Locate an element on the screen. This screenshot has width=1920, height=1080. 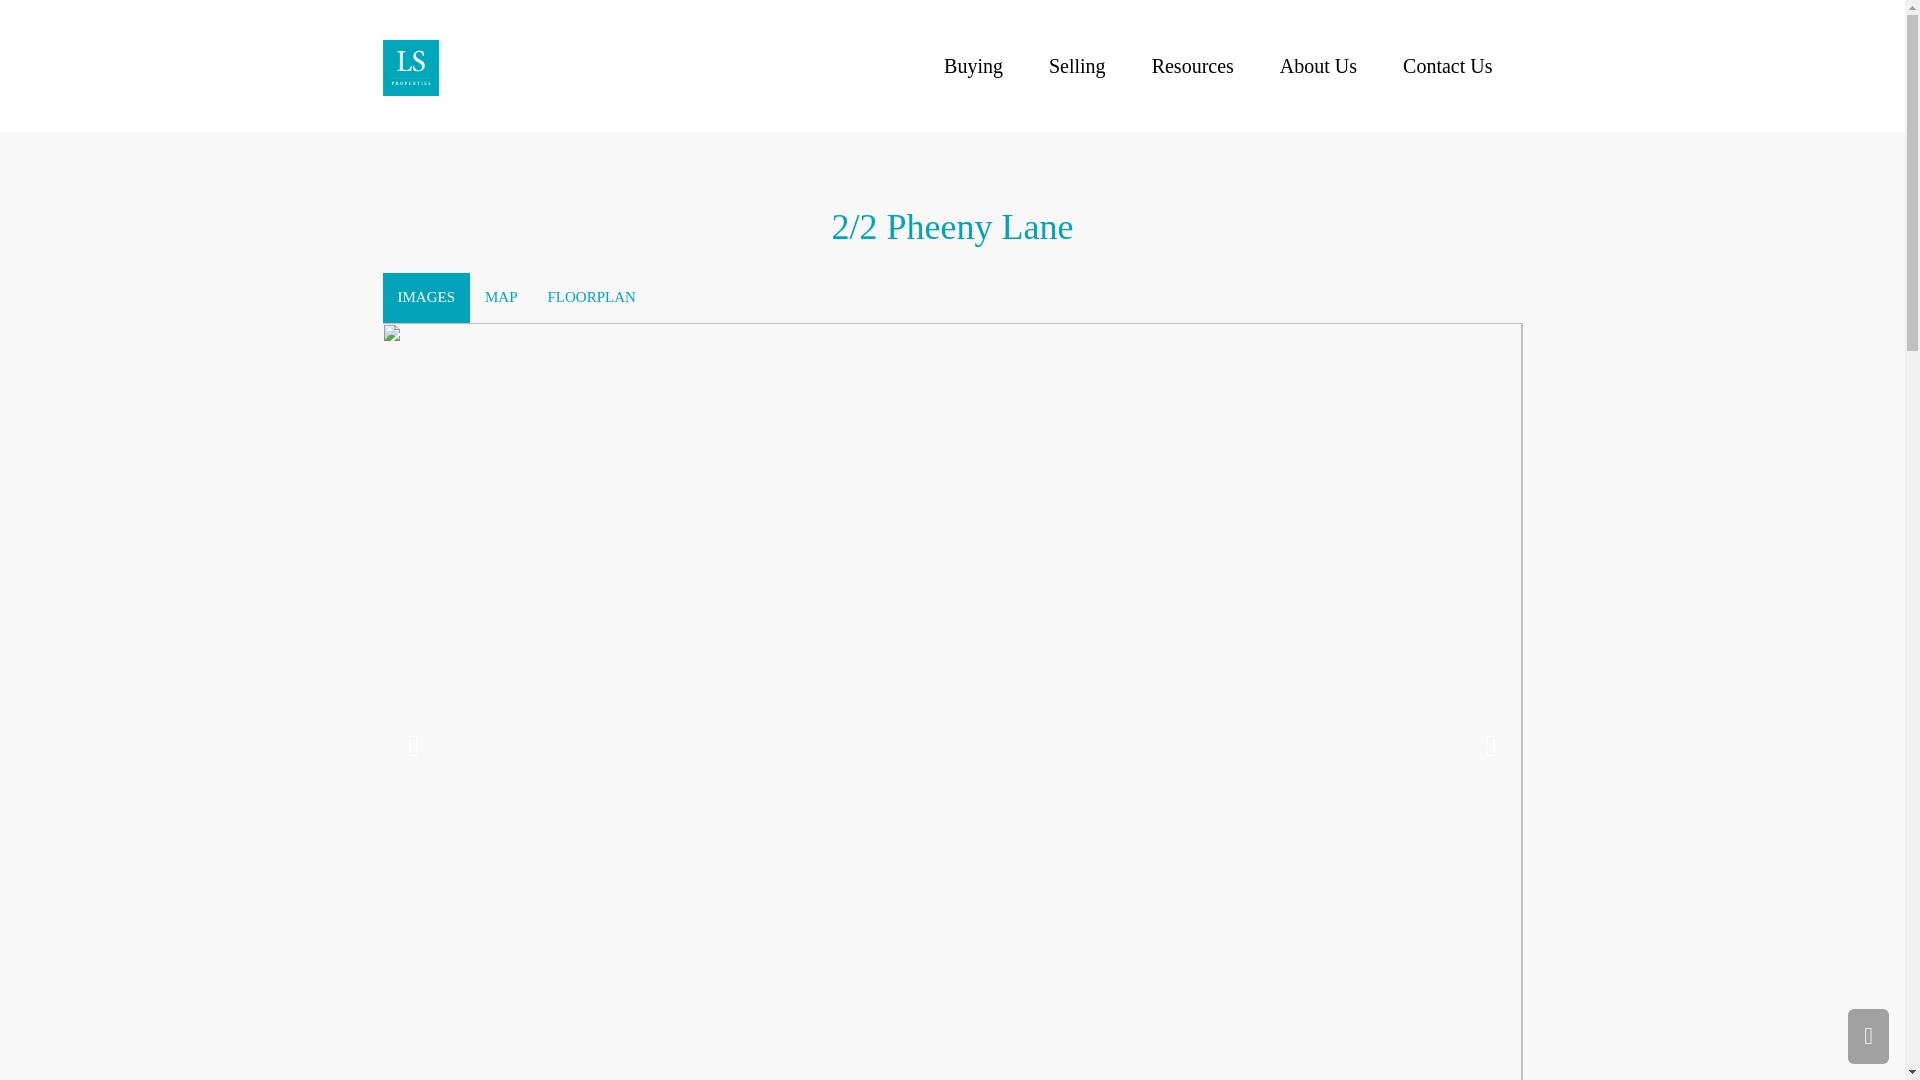
Contact Us is located at coordinates (1448, 66).